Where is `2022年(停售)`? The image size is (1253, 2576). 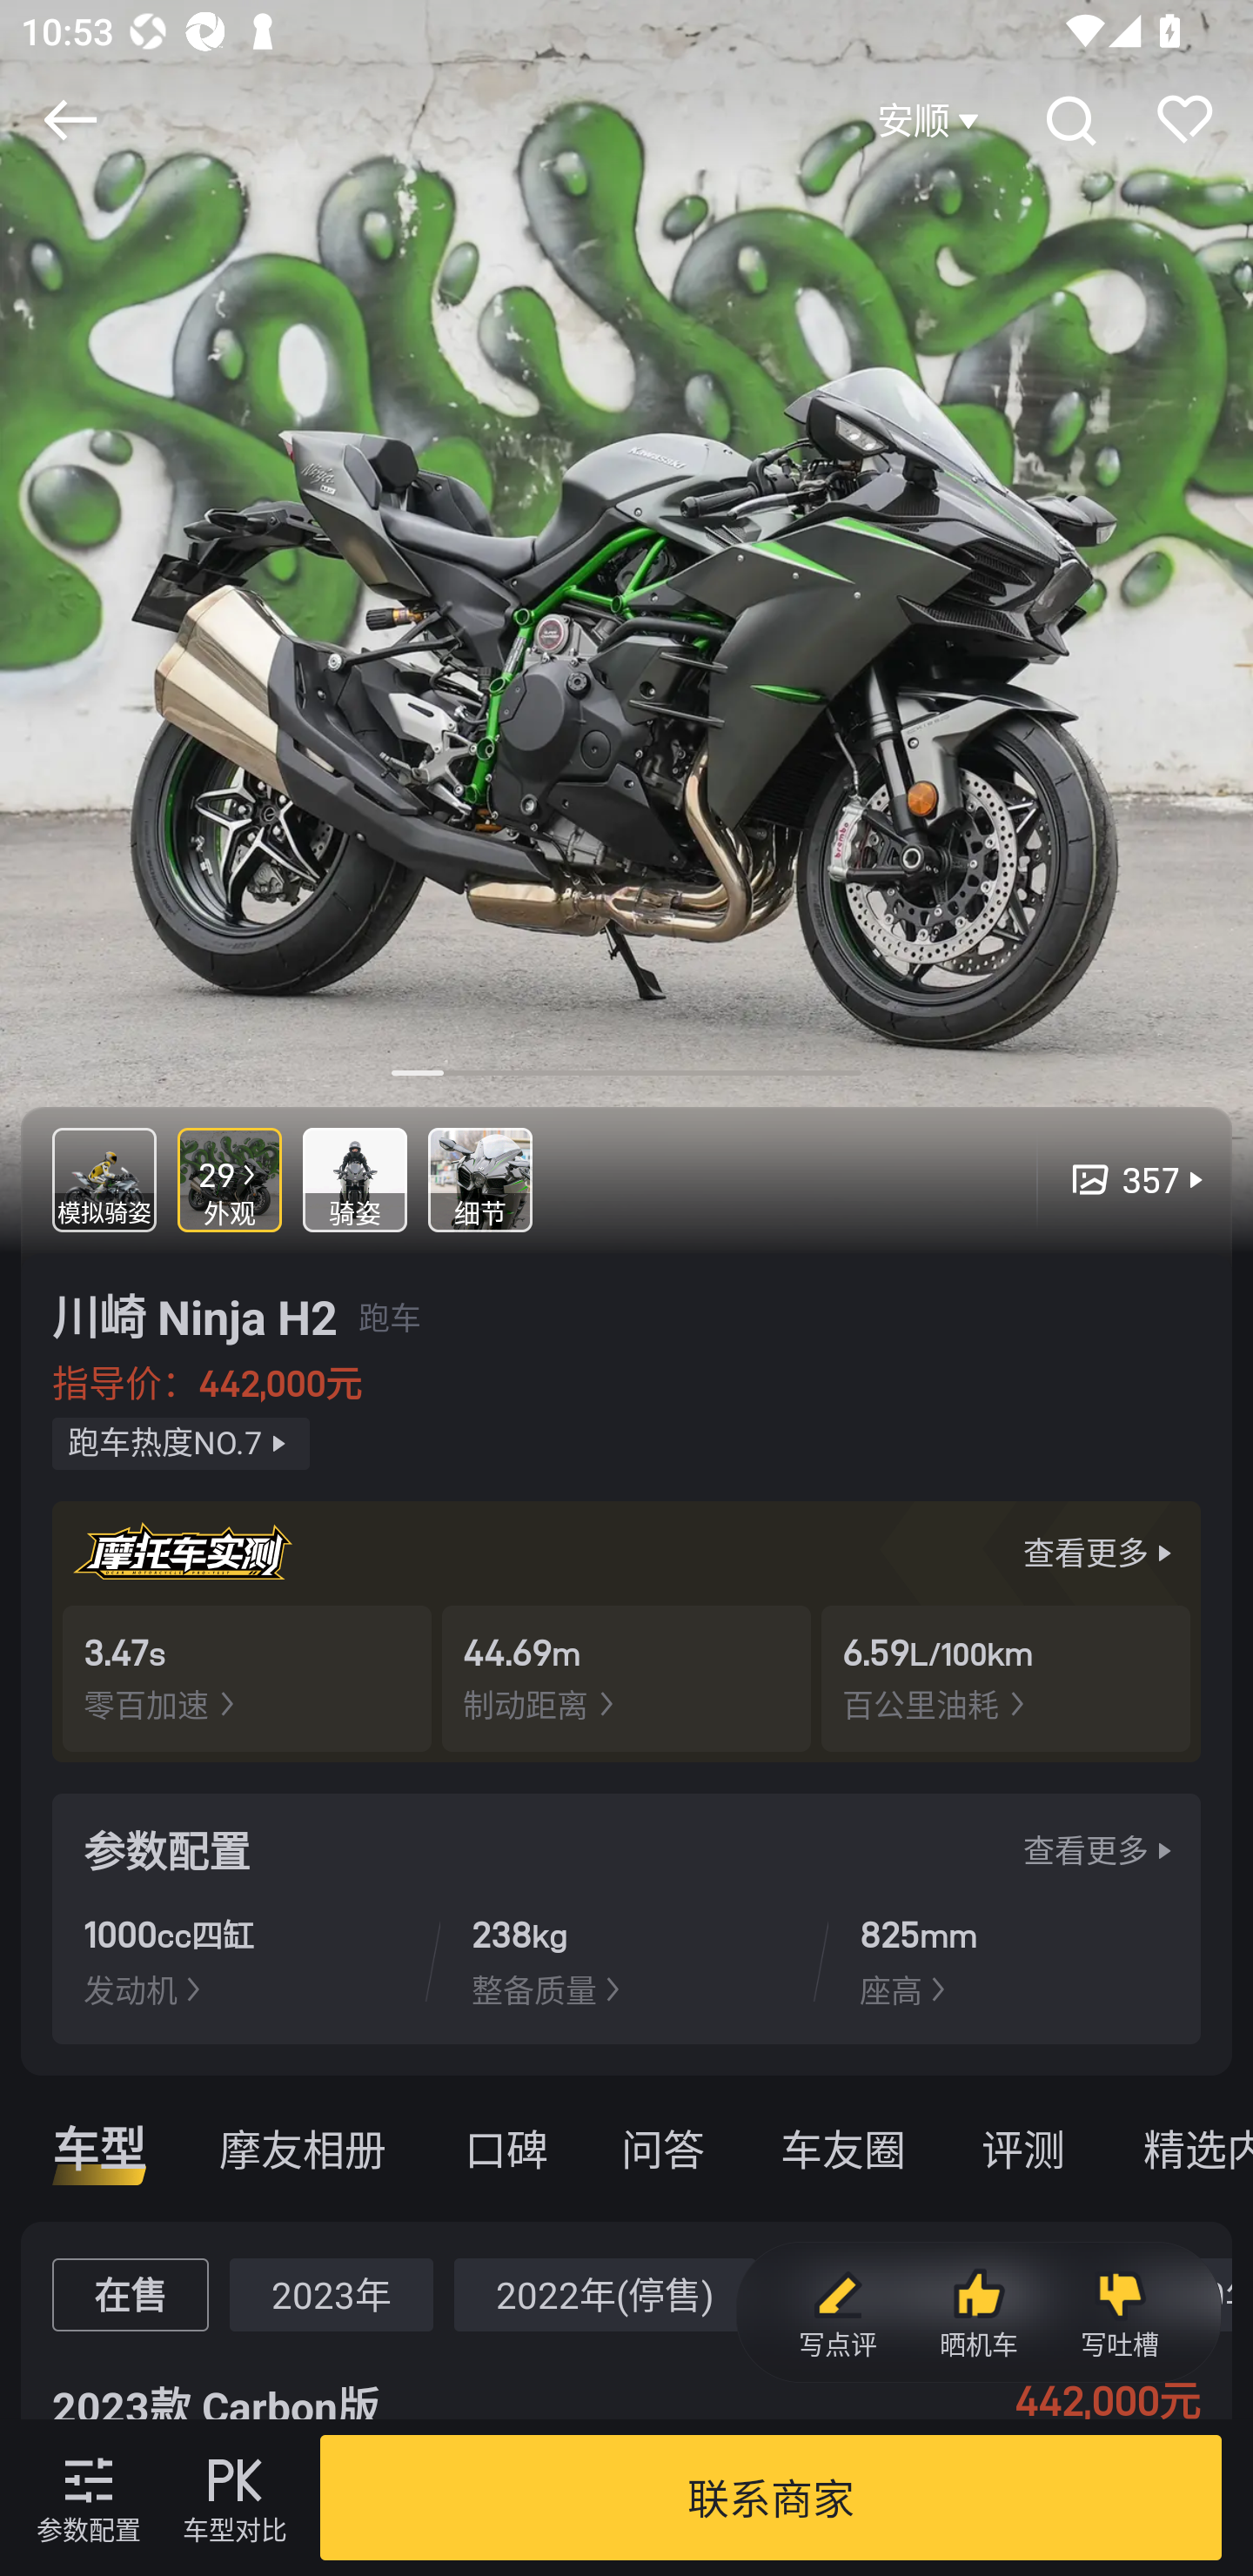 2022年(停售) is located at coordinates (604, 2294).